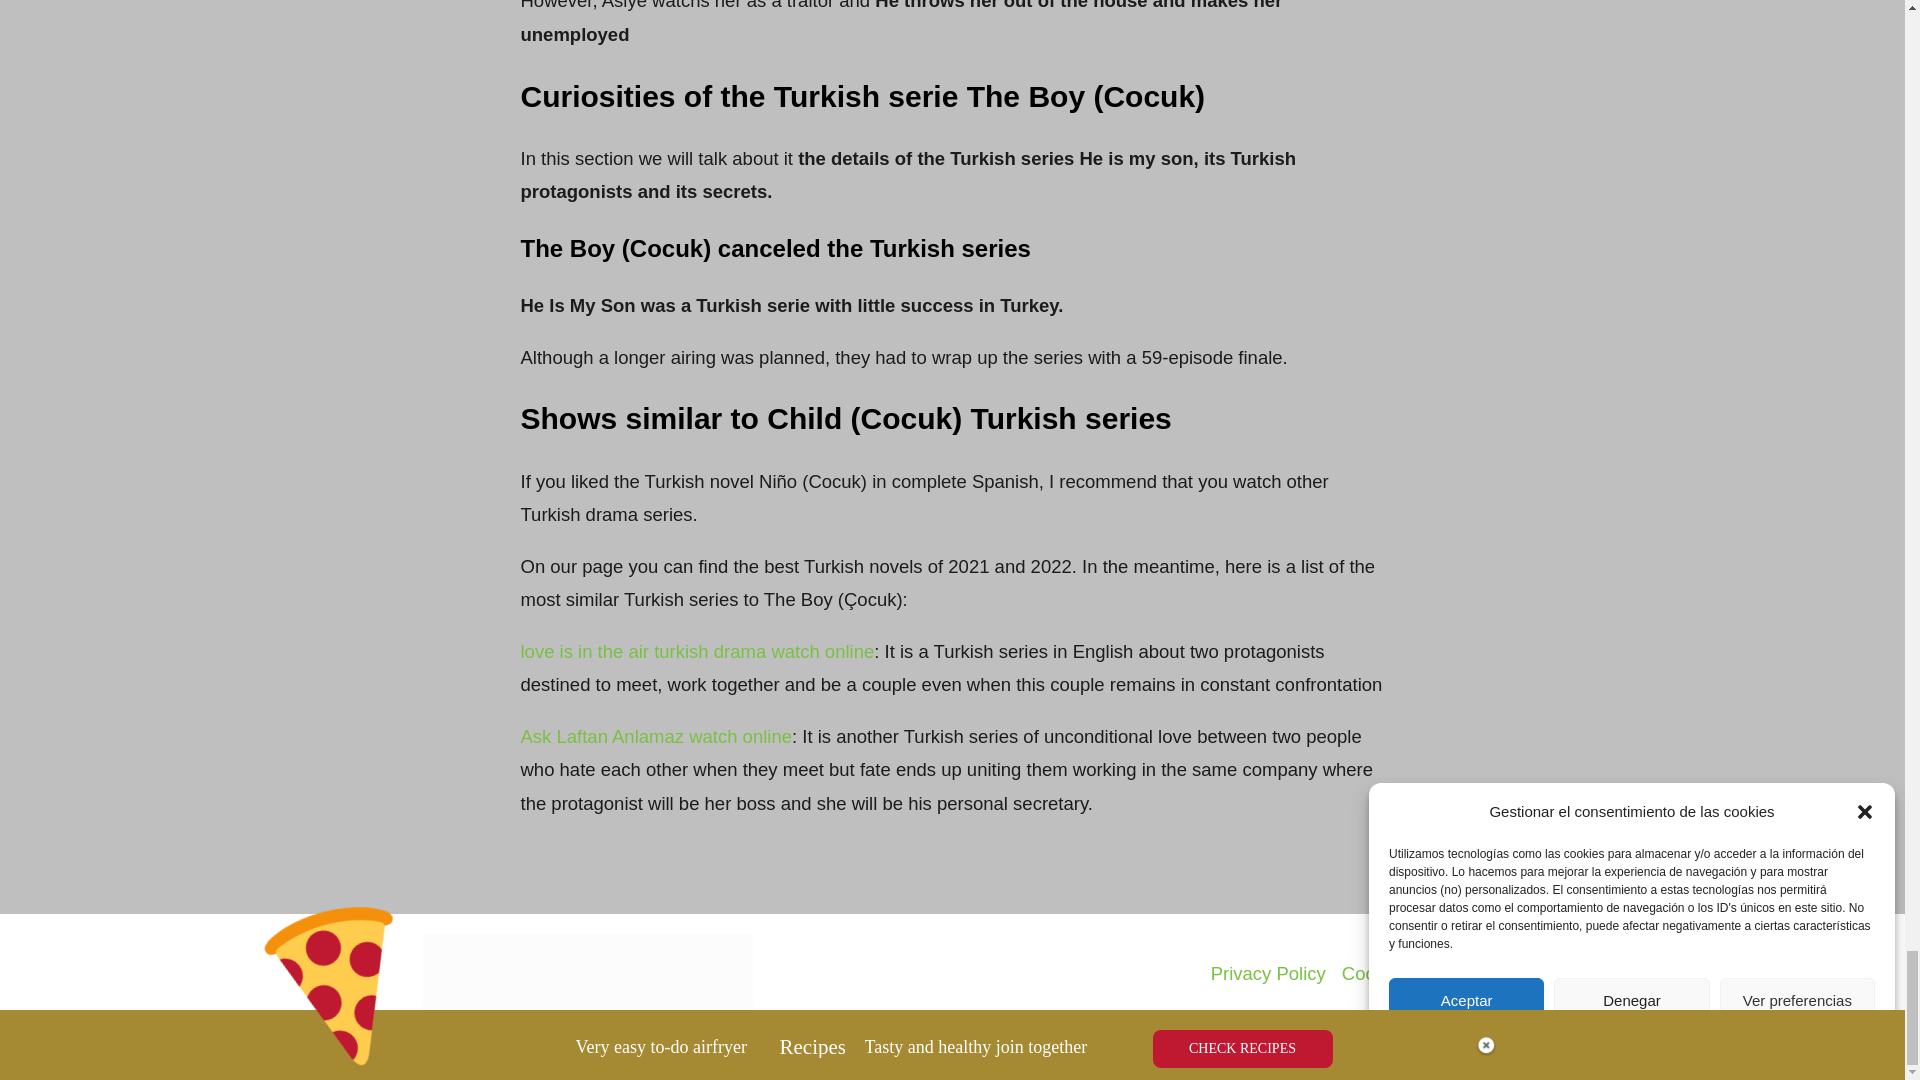  Describe the element at coordinates (656, 736) in the screenshot. I see `ask laftan anlamaz watch online` at that location.